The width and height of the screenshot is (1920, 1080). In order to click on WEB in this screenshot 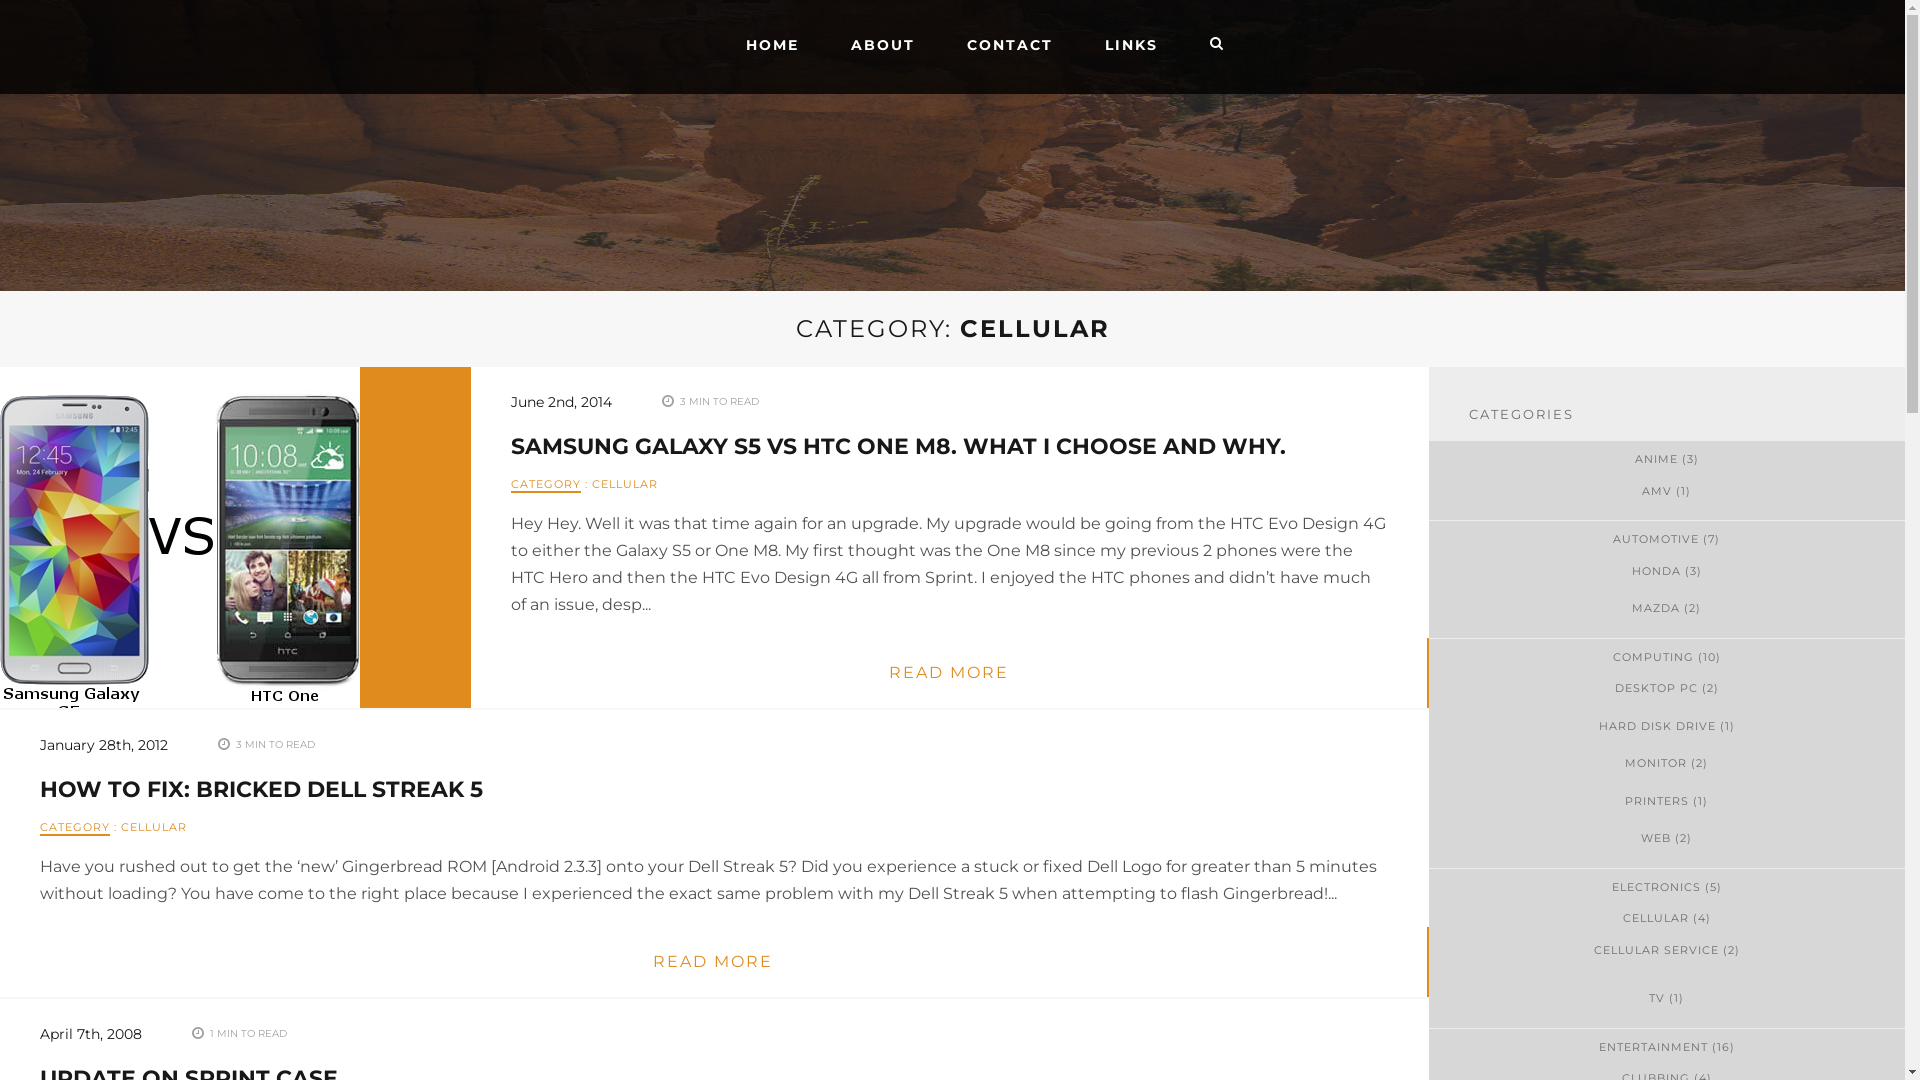, I will do `click(1656, 838)`.